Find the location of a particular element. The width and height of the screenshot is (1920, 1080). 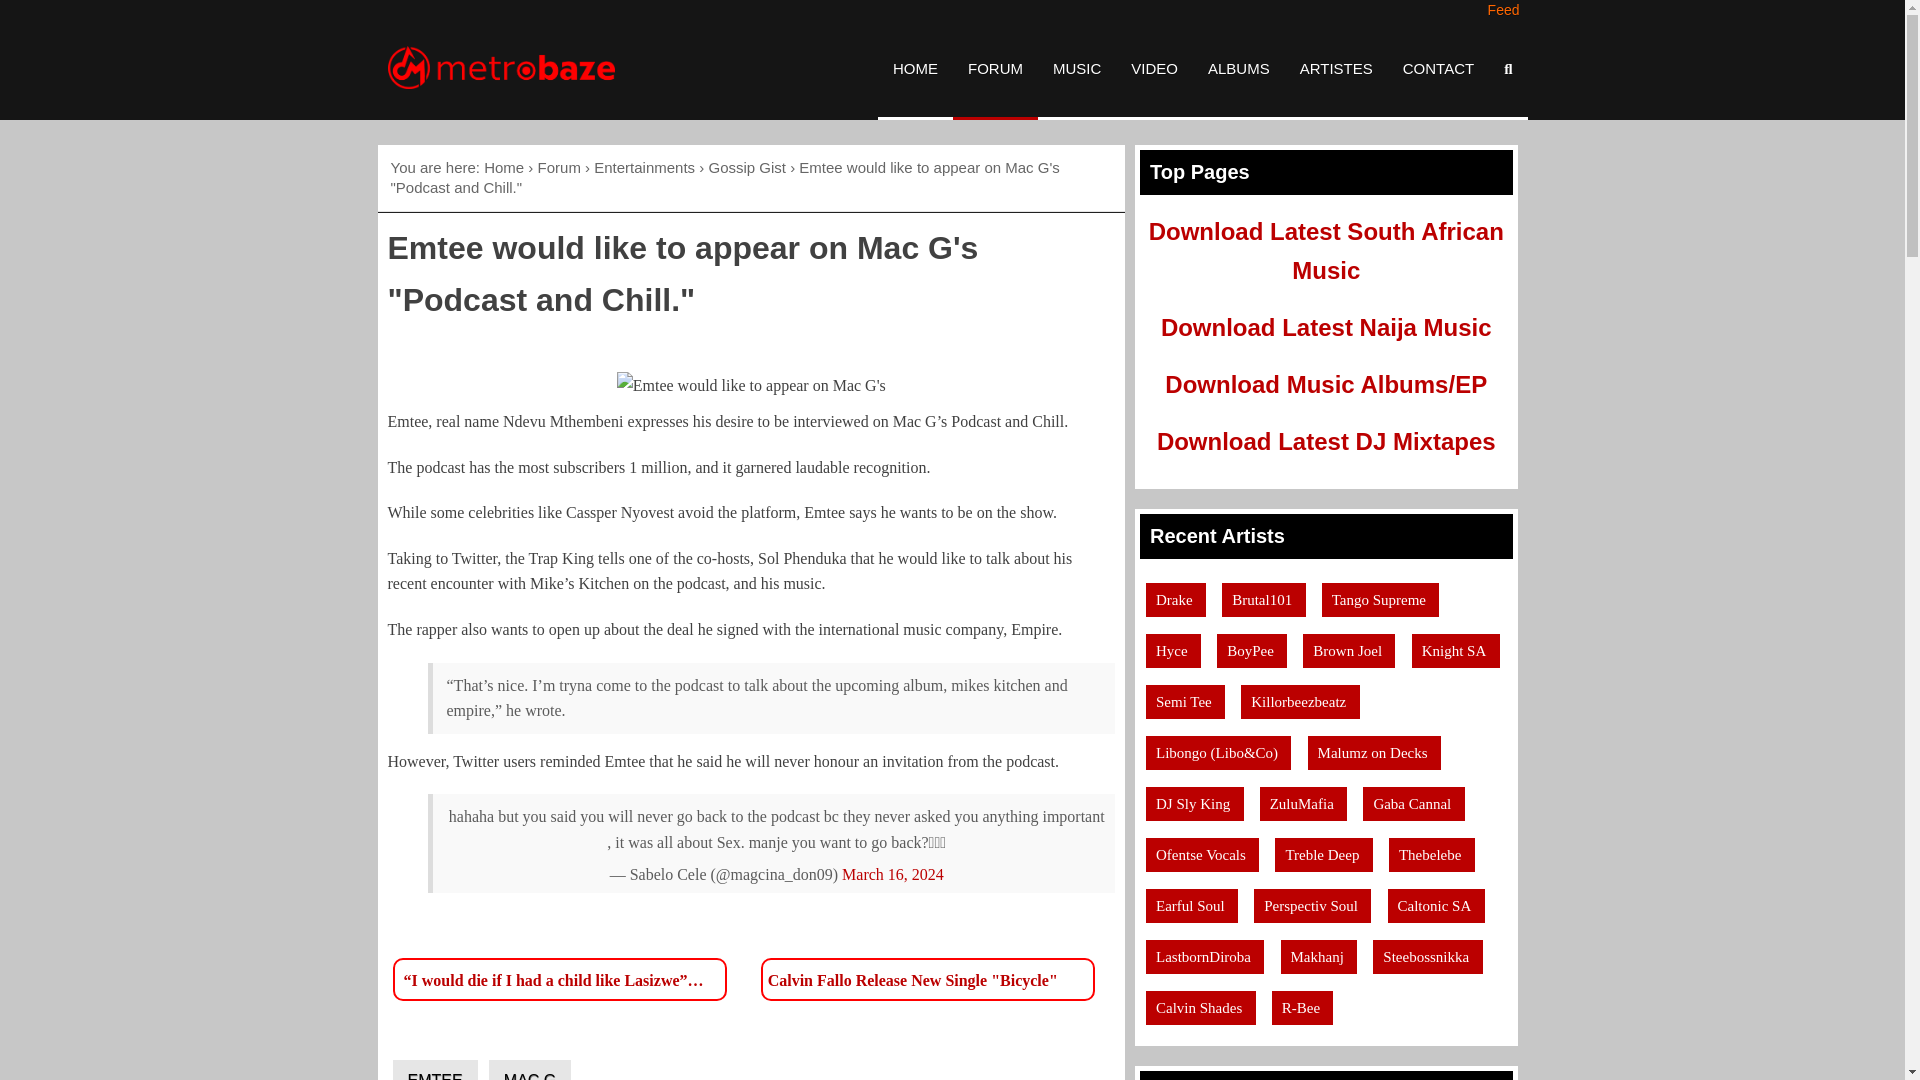

Home is located at coordinates (504, 167).